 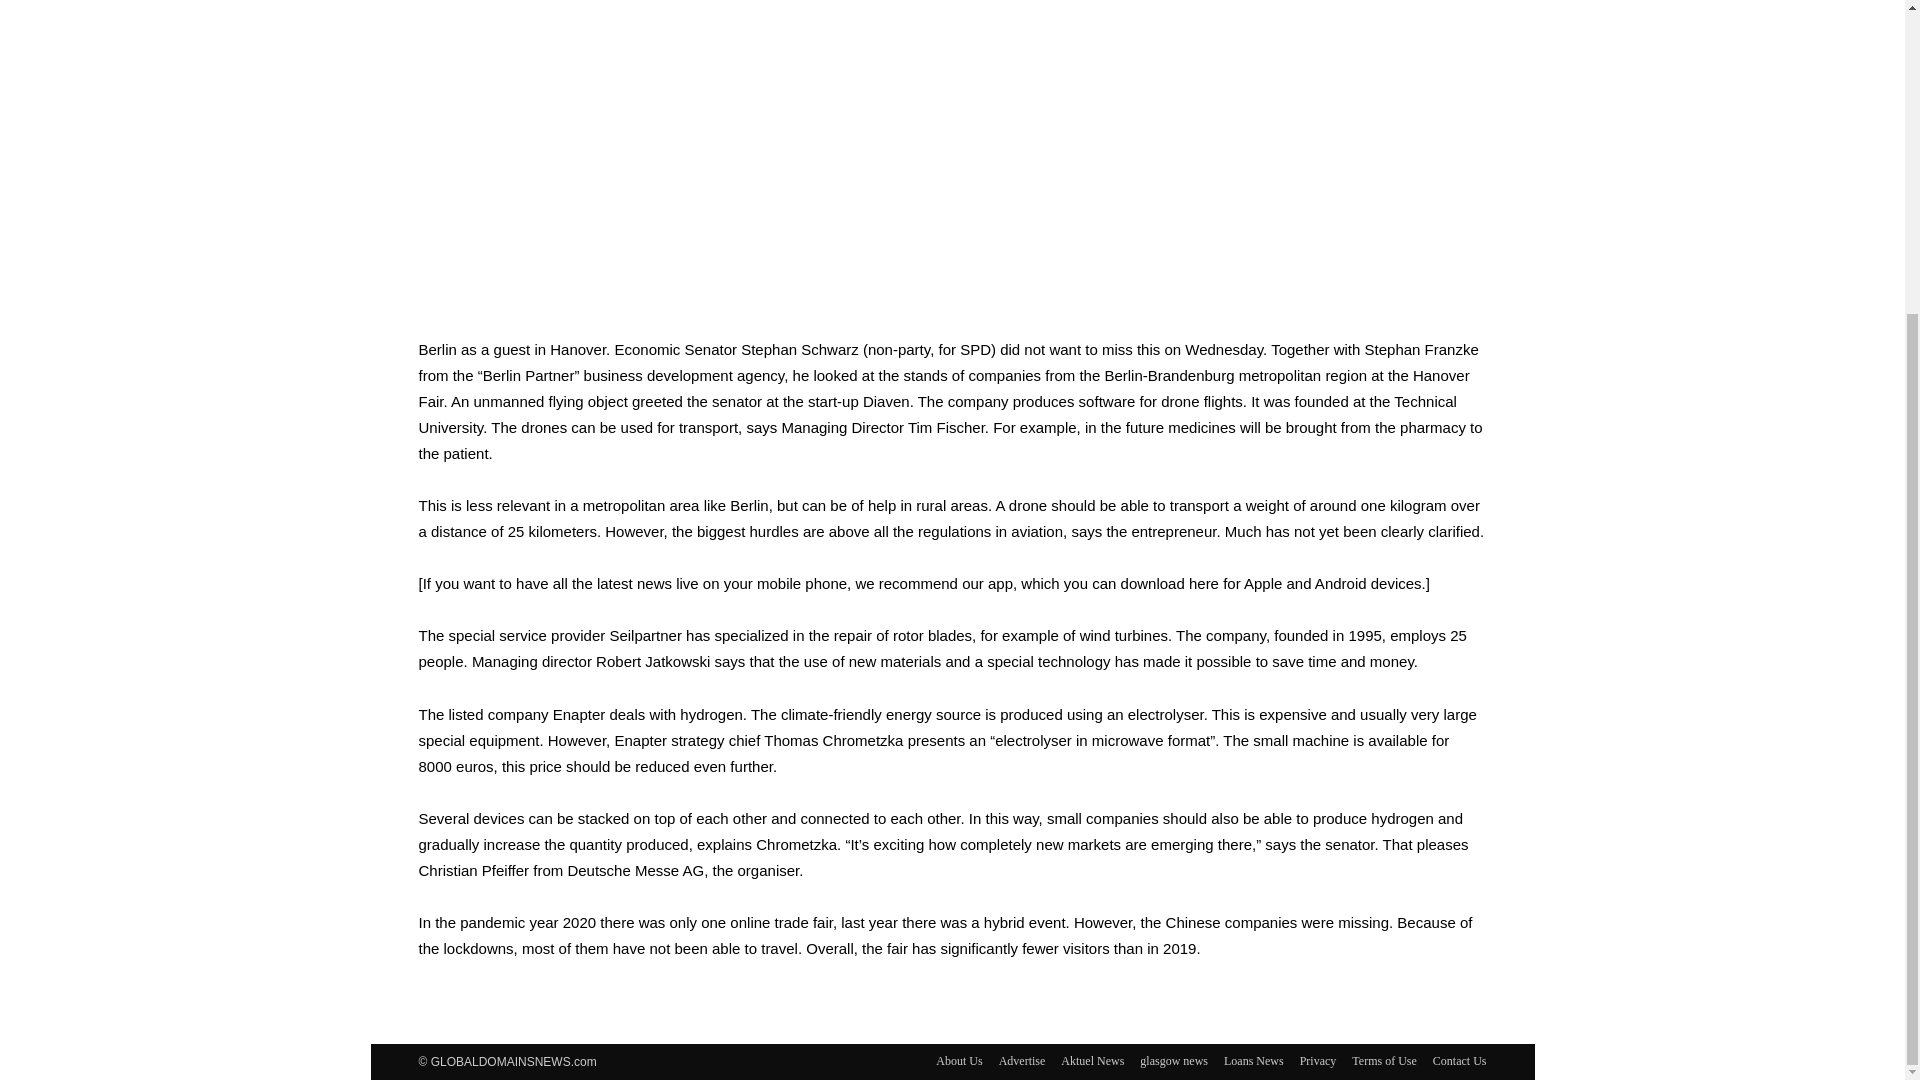 I want to click on Contact Us, so click(x=1459, y=1060).